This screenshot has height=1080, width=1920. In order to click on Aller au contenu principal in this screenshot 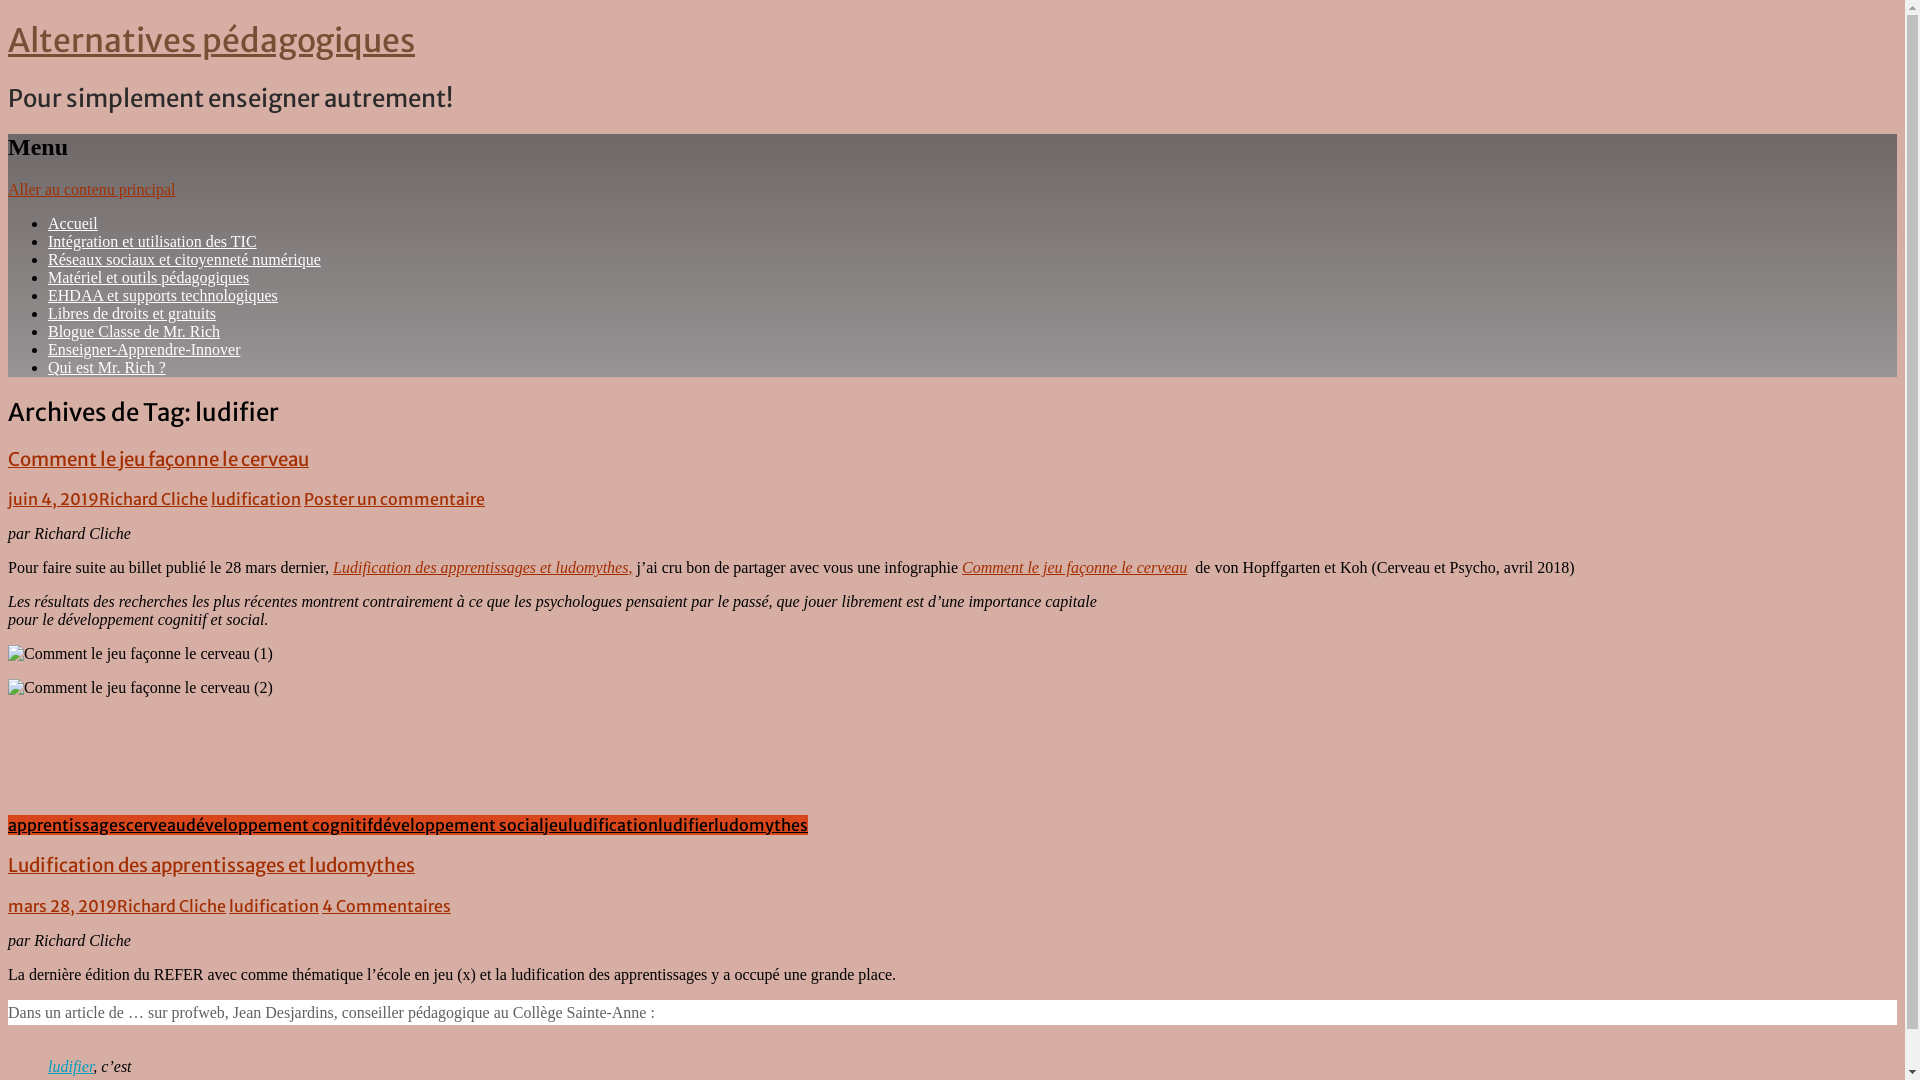, I will do `click(92, 190)`.